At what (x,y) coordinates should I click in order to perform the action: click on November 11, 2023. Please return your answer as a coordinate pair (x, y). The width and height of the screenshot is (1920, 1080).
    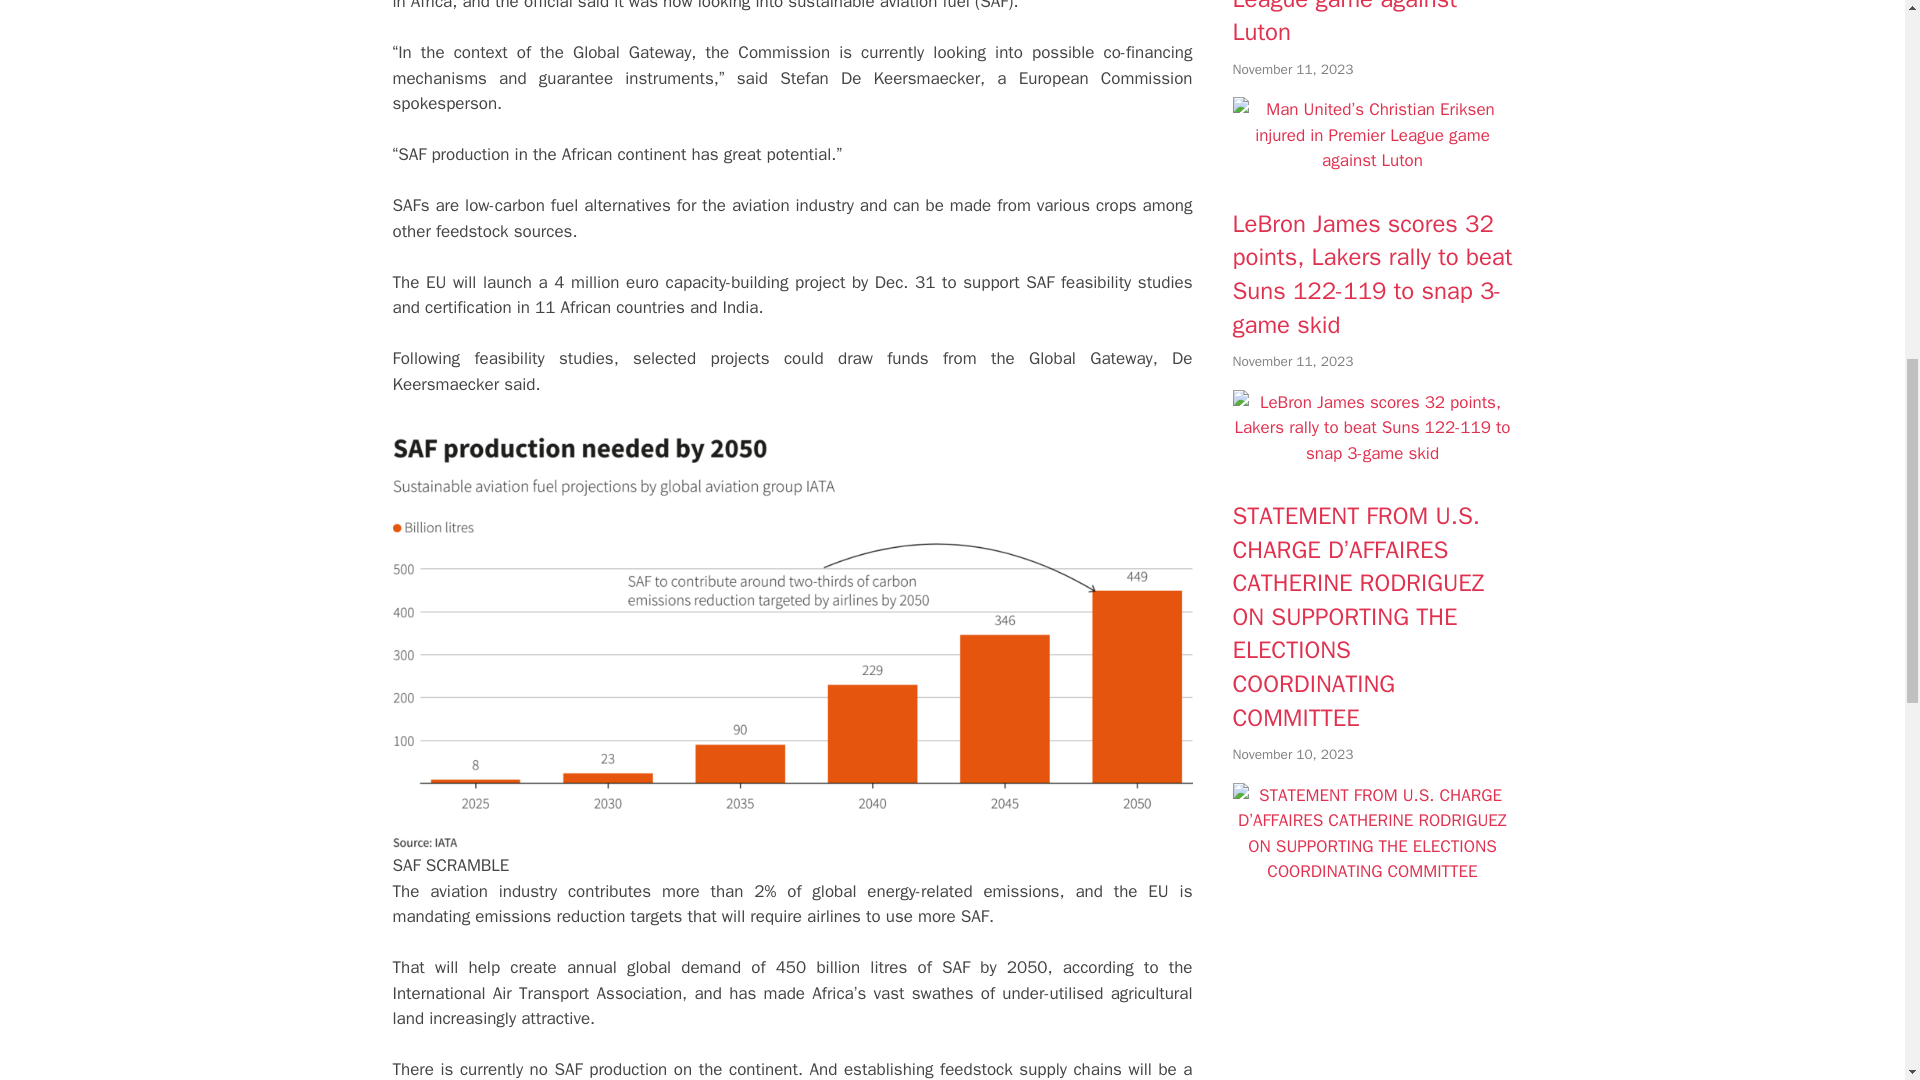
    Looking at the image, I should click on (1292, 68).